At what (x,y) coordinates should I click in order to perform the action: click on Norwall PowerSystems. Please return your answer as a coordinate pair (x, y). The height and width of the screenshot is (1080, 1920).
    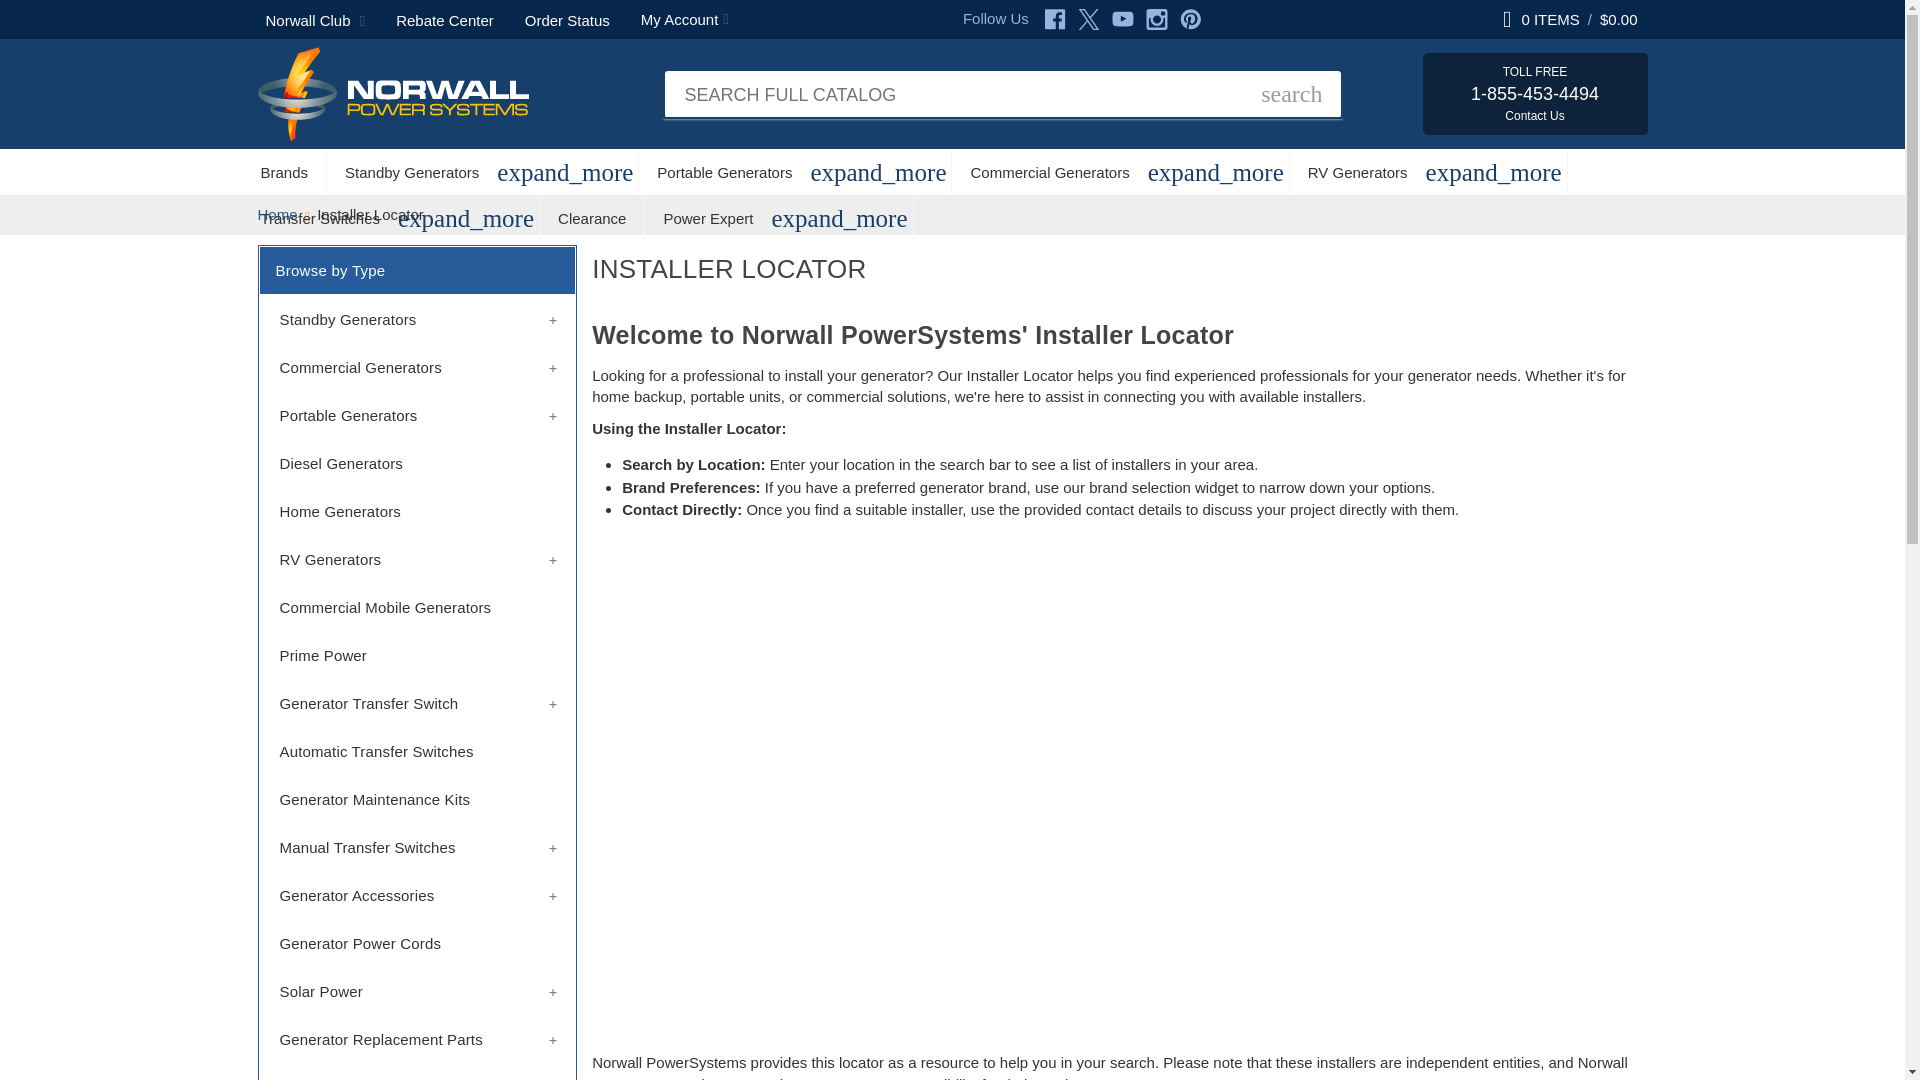
    Looking at the image, I should click on (393, 94).